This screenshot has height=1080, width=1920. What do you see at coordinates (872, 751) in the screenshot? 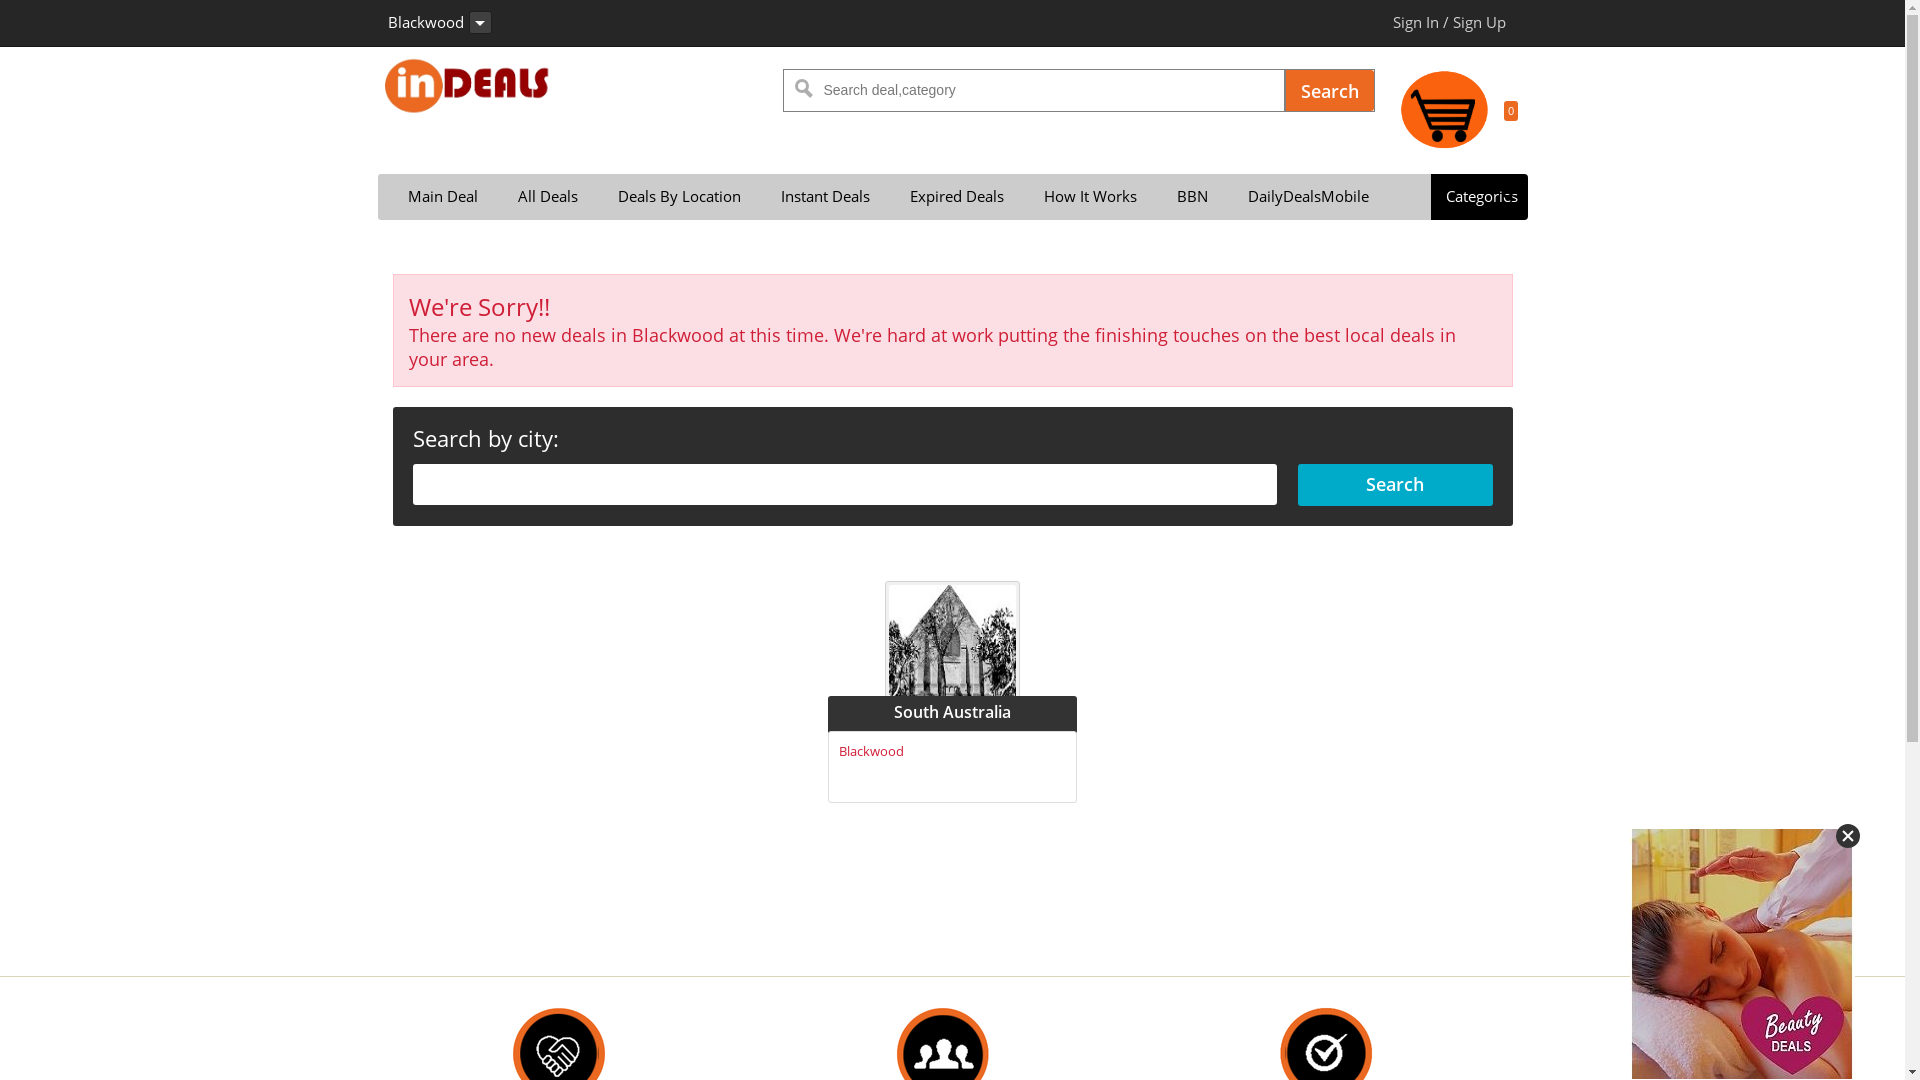
I see `Blackwood` at bounding box center [872, 751].